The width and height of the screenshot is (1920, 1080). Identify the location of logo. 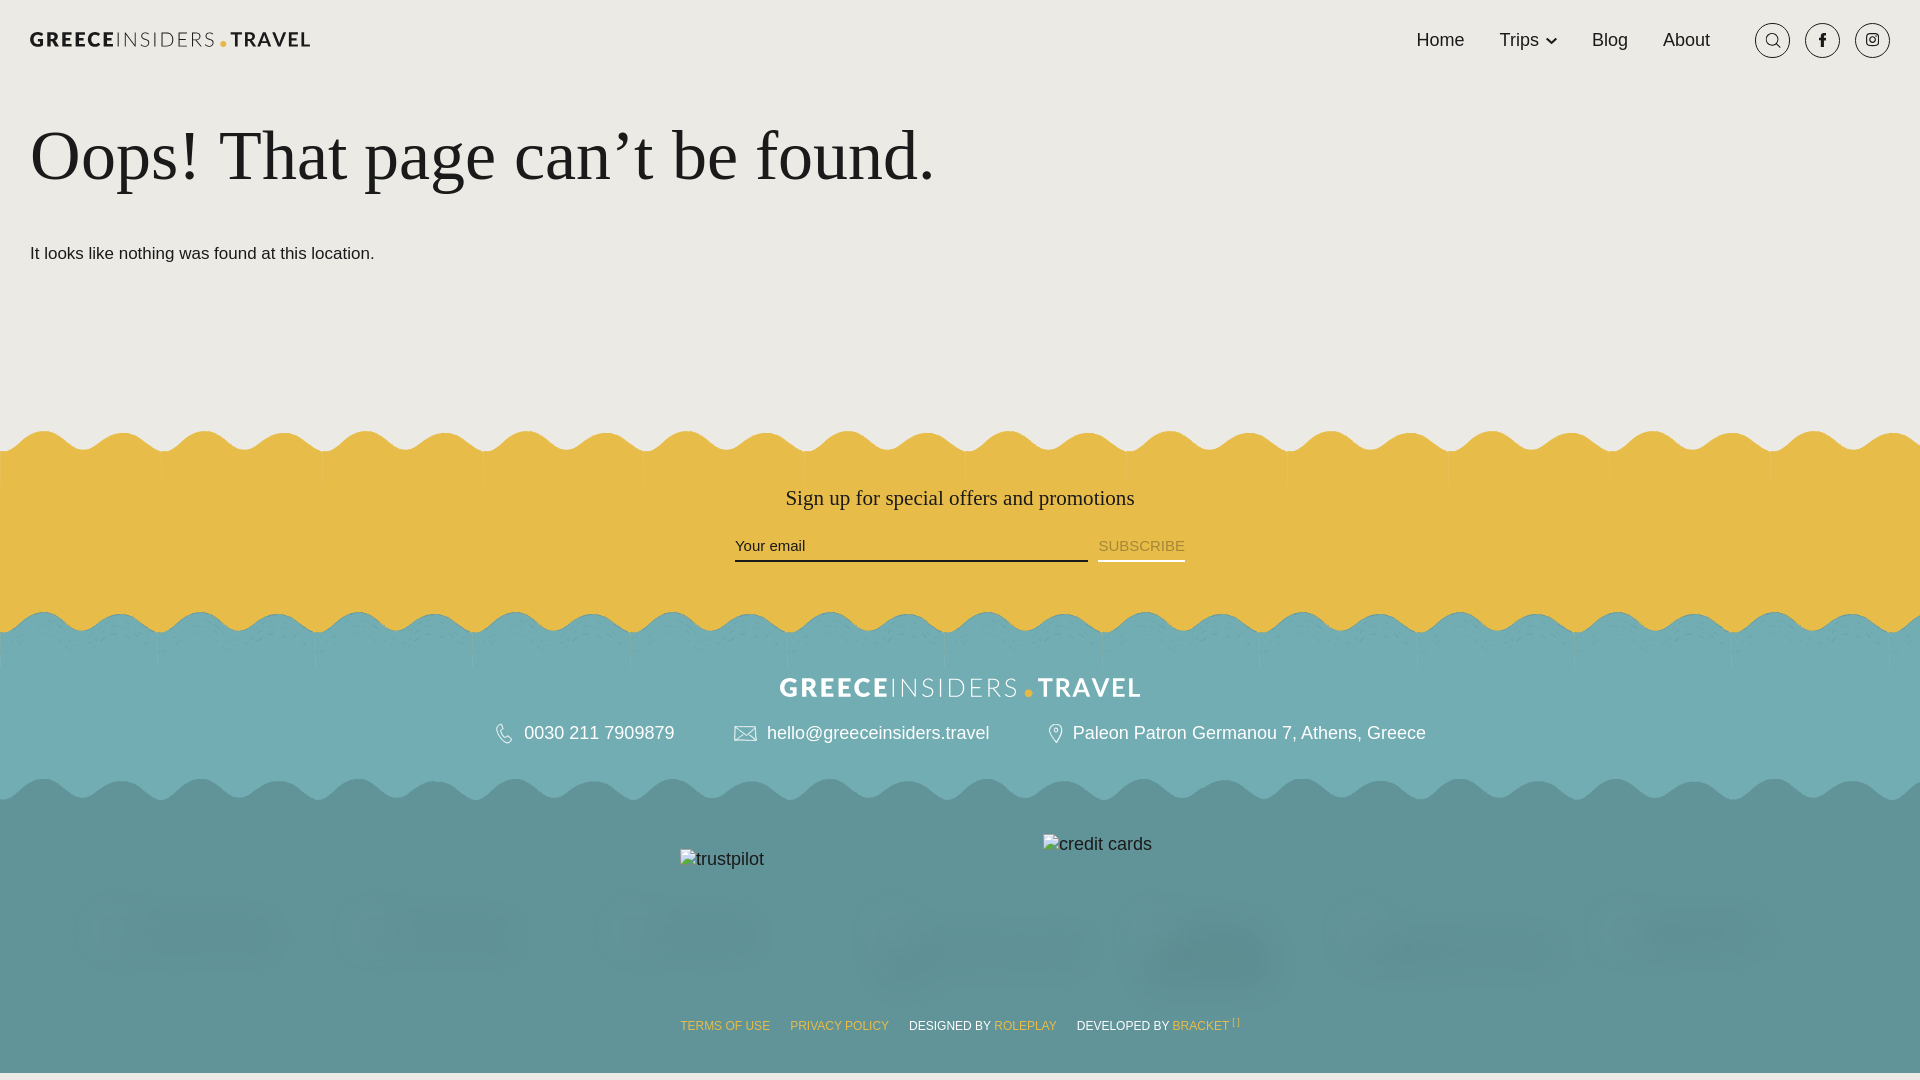
(725, 954).